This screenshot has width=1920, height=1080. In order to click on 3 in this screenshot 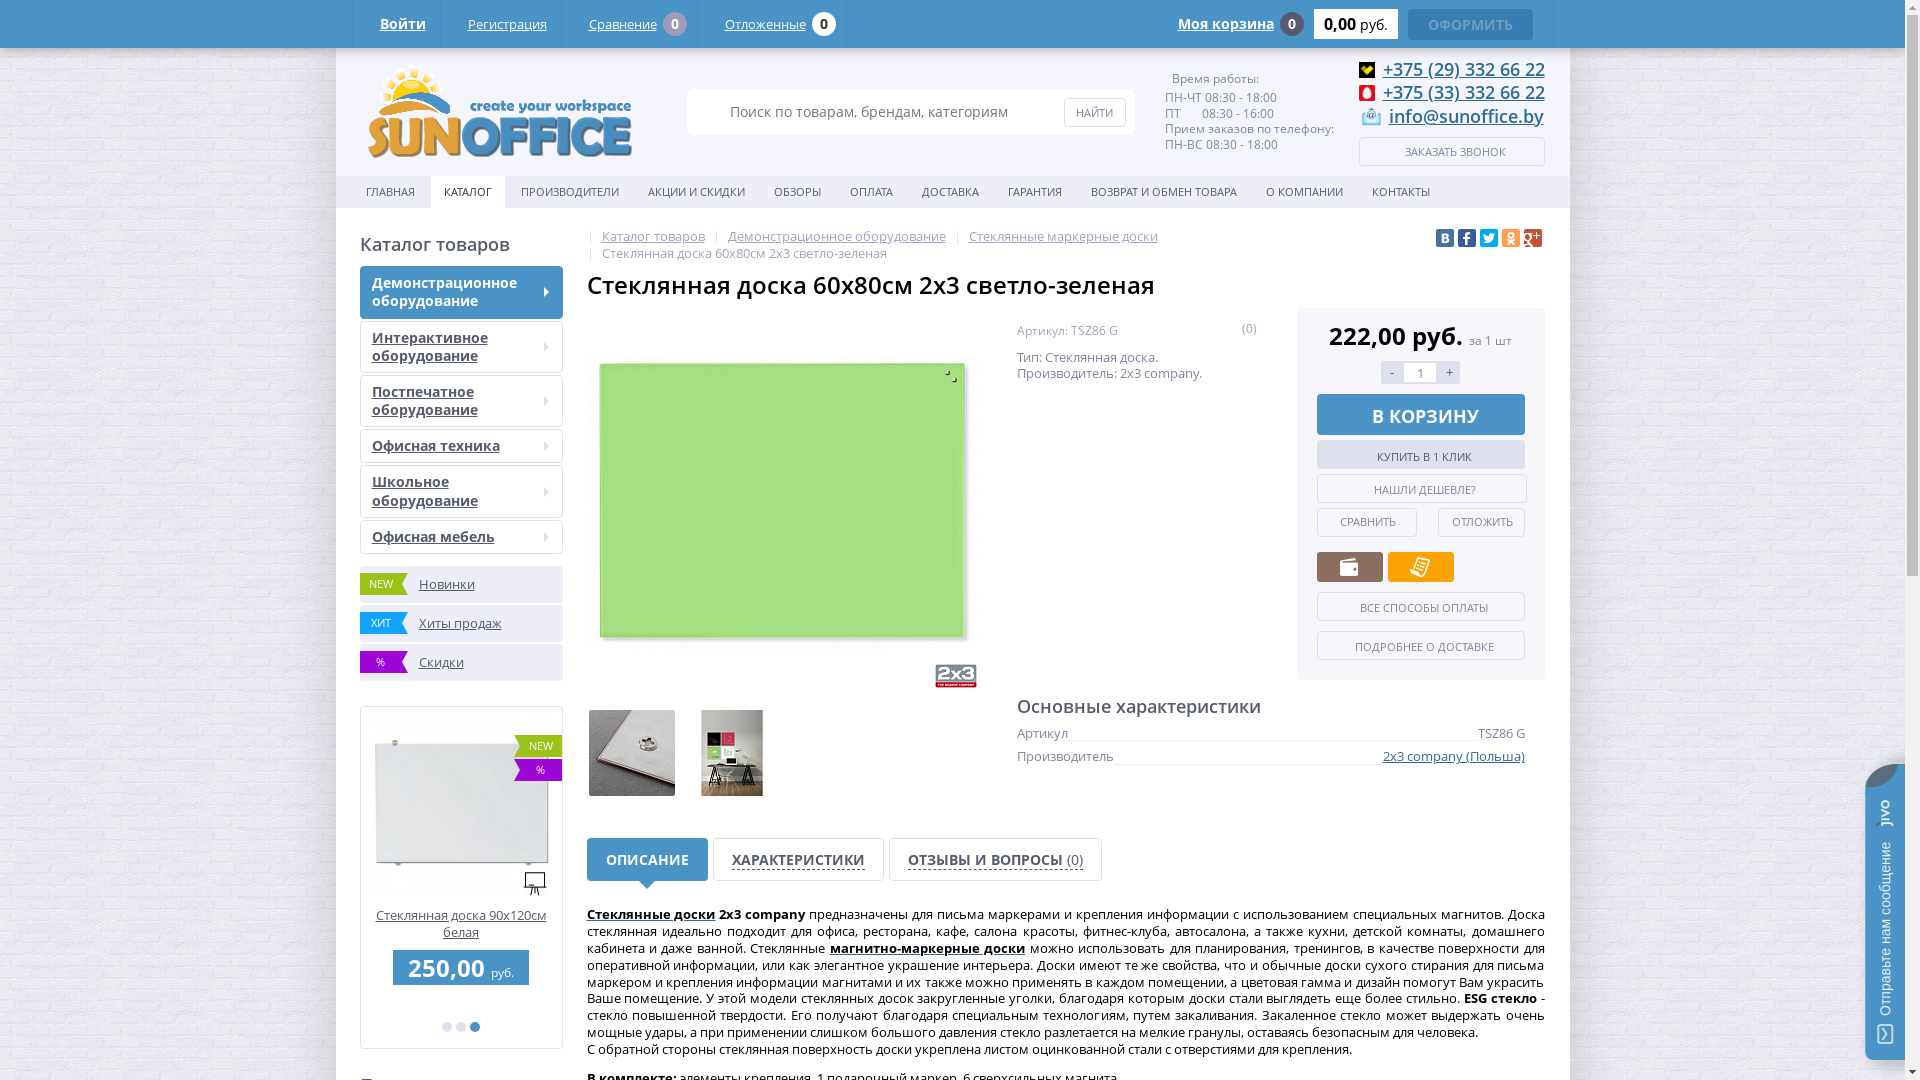, I will do `click(475, 1027)`.